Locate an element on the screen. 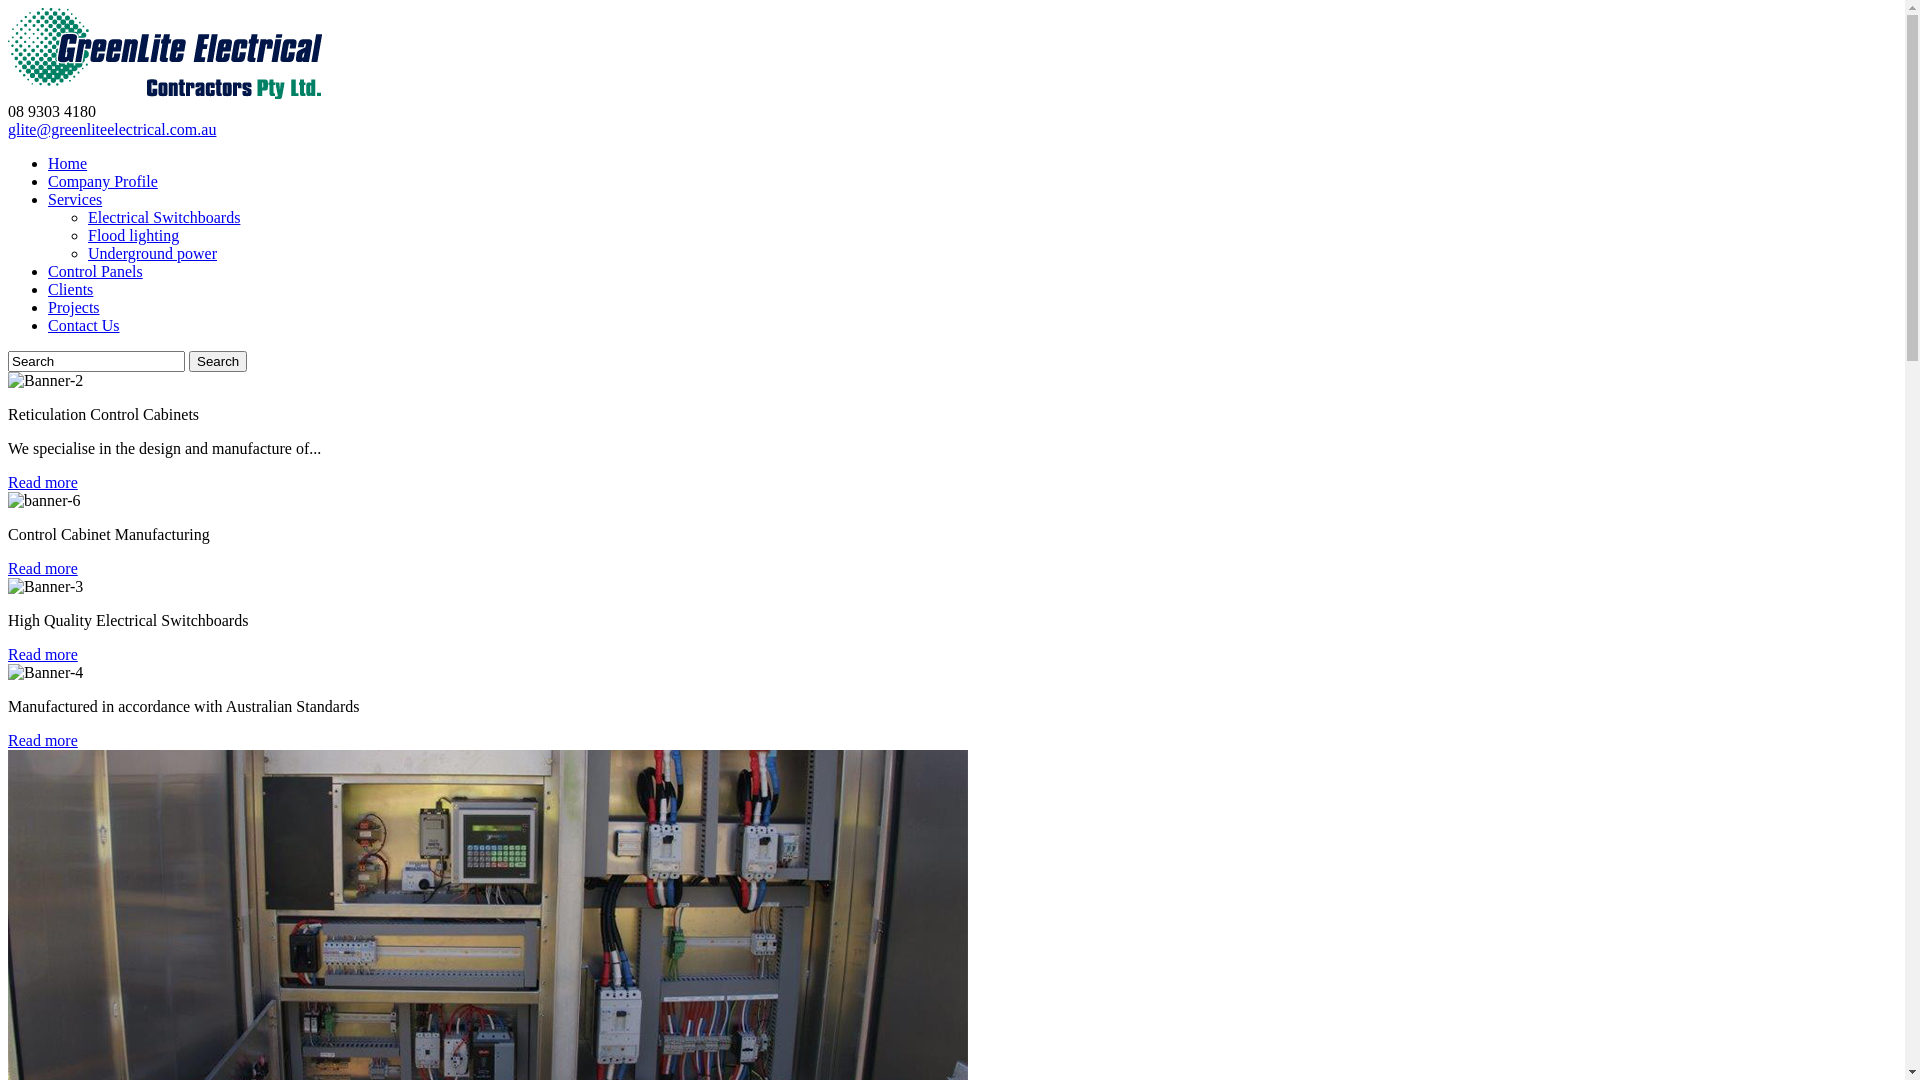 The image size is (1920, 1080). Flood lighting is located at coordinates (134, 236).